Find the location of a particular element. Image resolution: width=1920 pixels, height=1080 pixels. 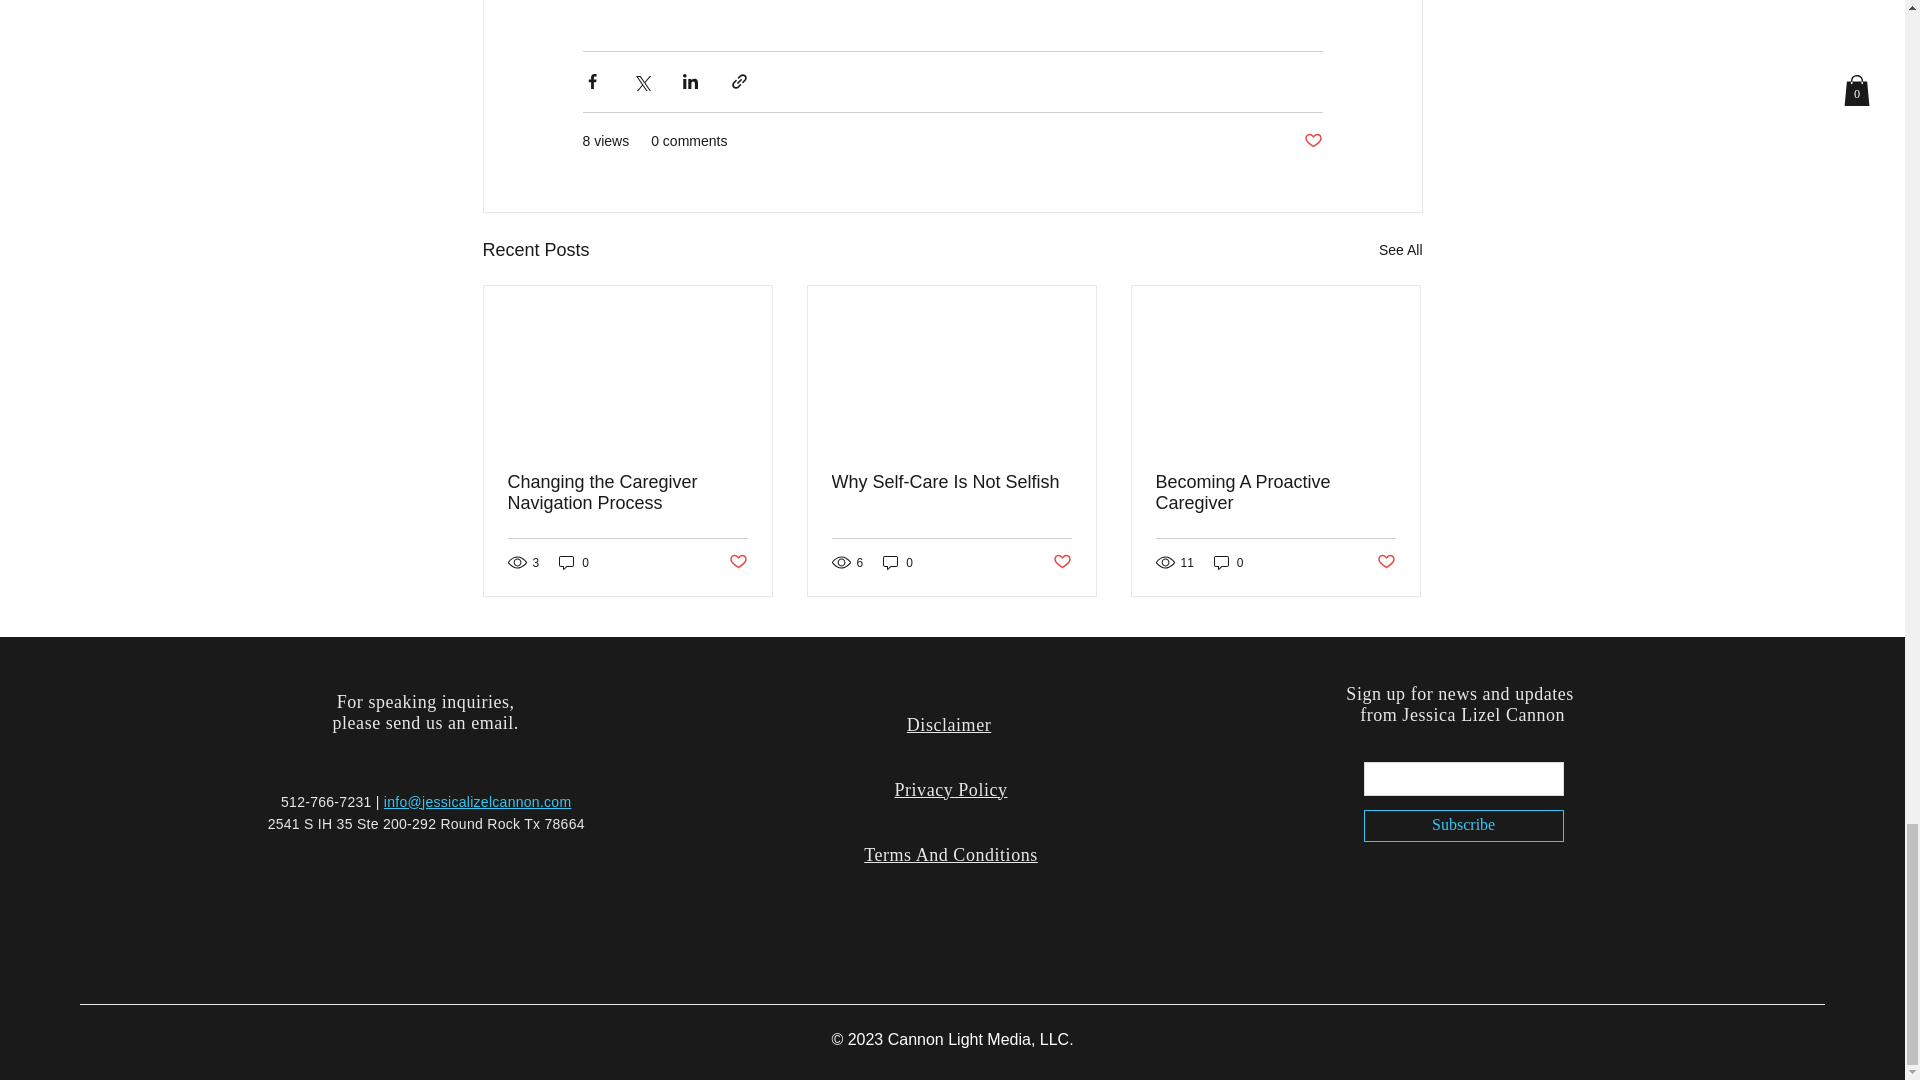

Post not marked as liked is located at coordinates (1062, 562).